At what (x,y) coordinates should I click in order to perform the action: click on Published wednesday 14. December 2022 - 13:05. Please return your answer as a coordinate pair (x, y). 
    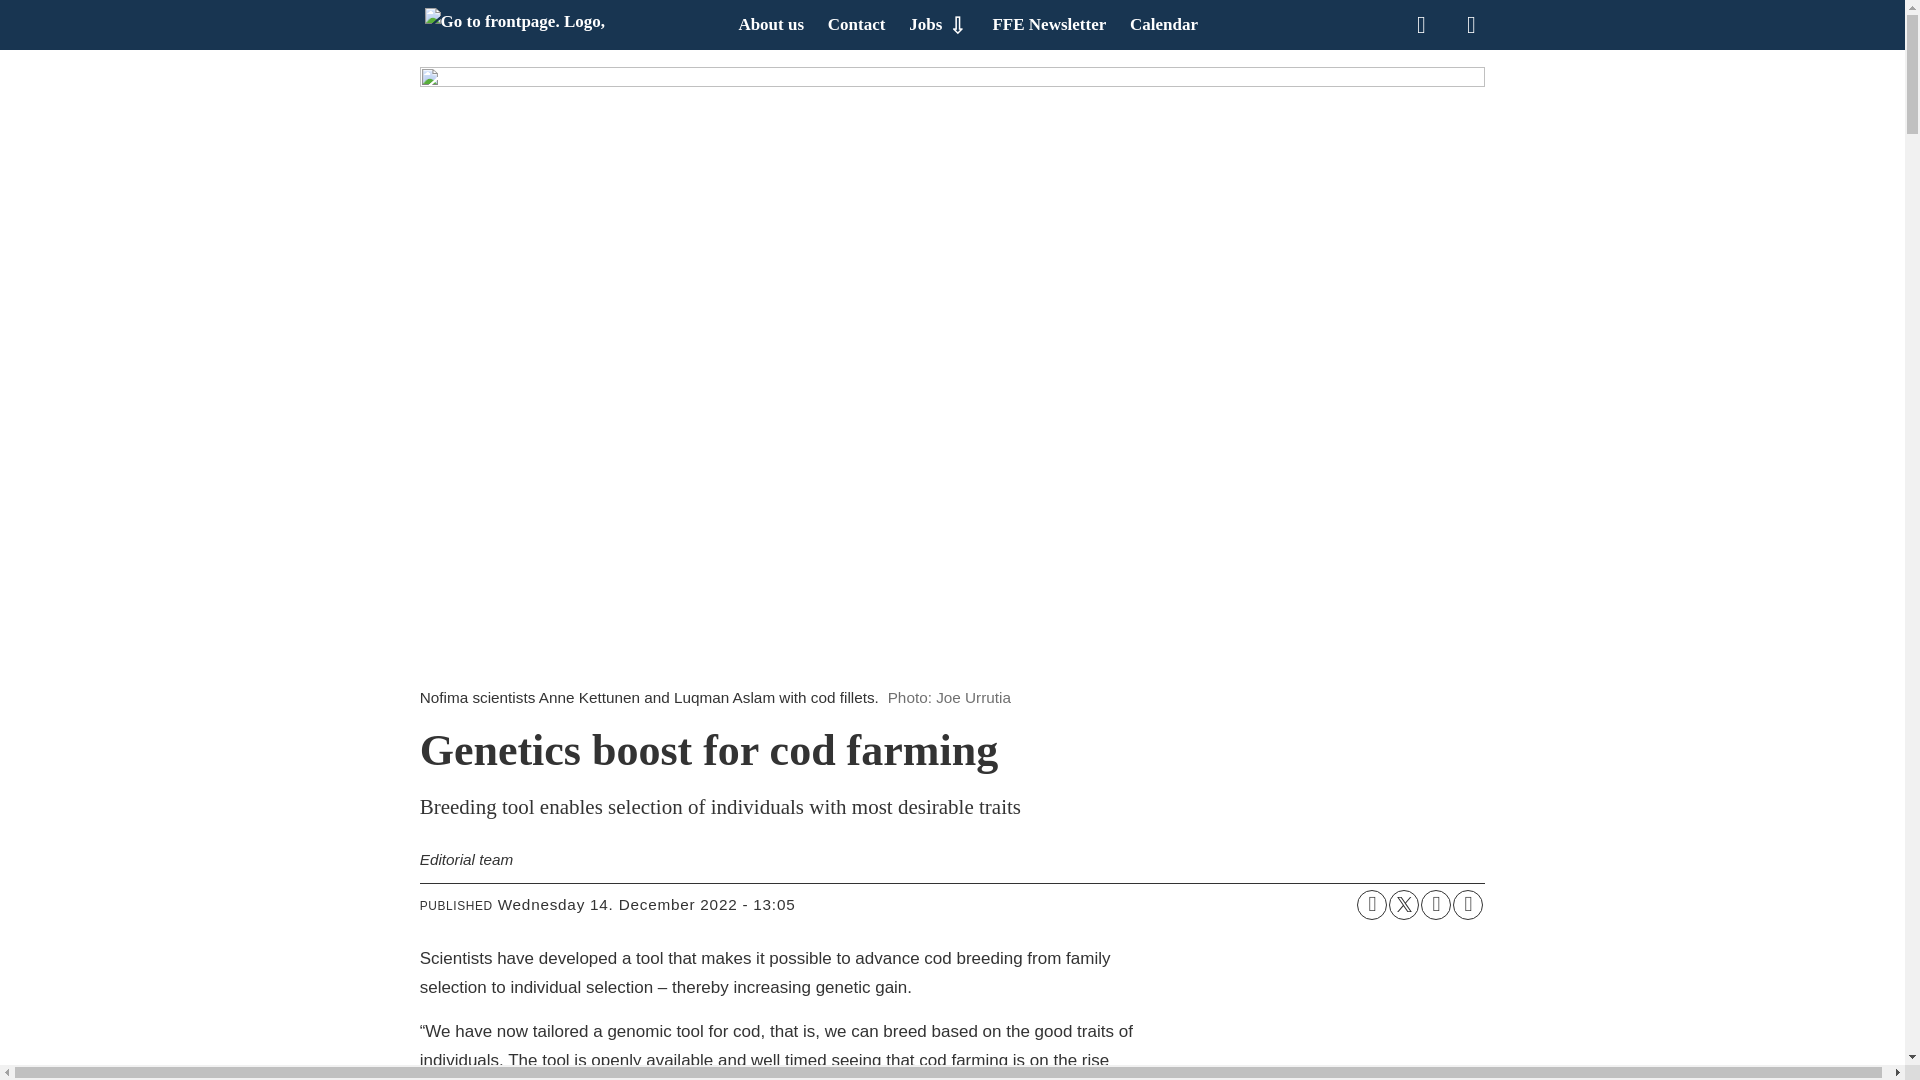
    Looking at the image, I should click on (646, 905).